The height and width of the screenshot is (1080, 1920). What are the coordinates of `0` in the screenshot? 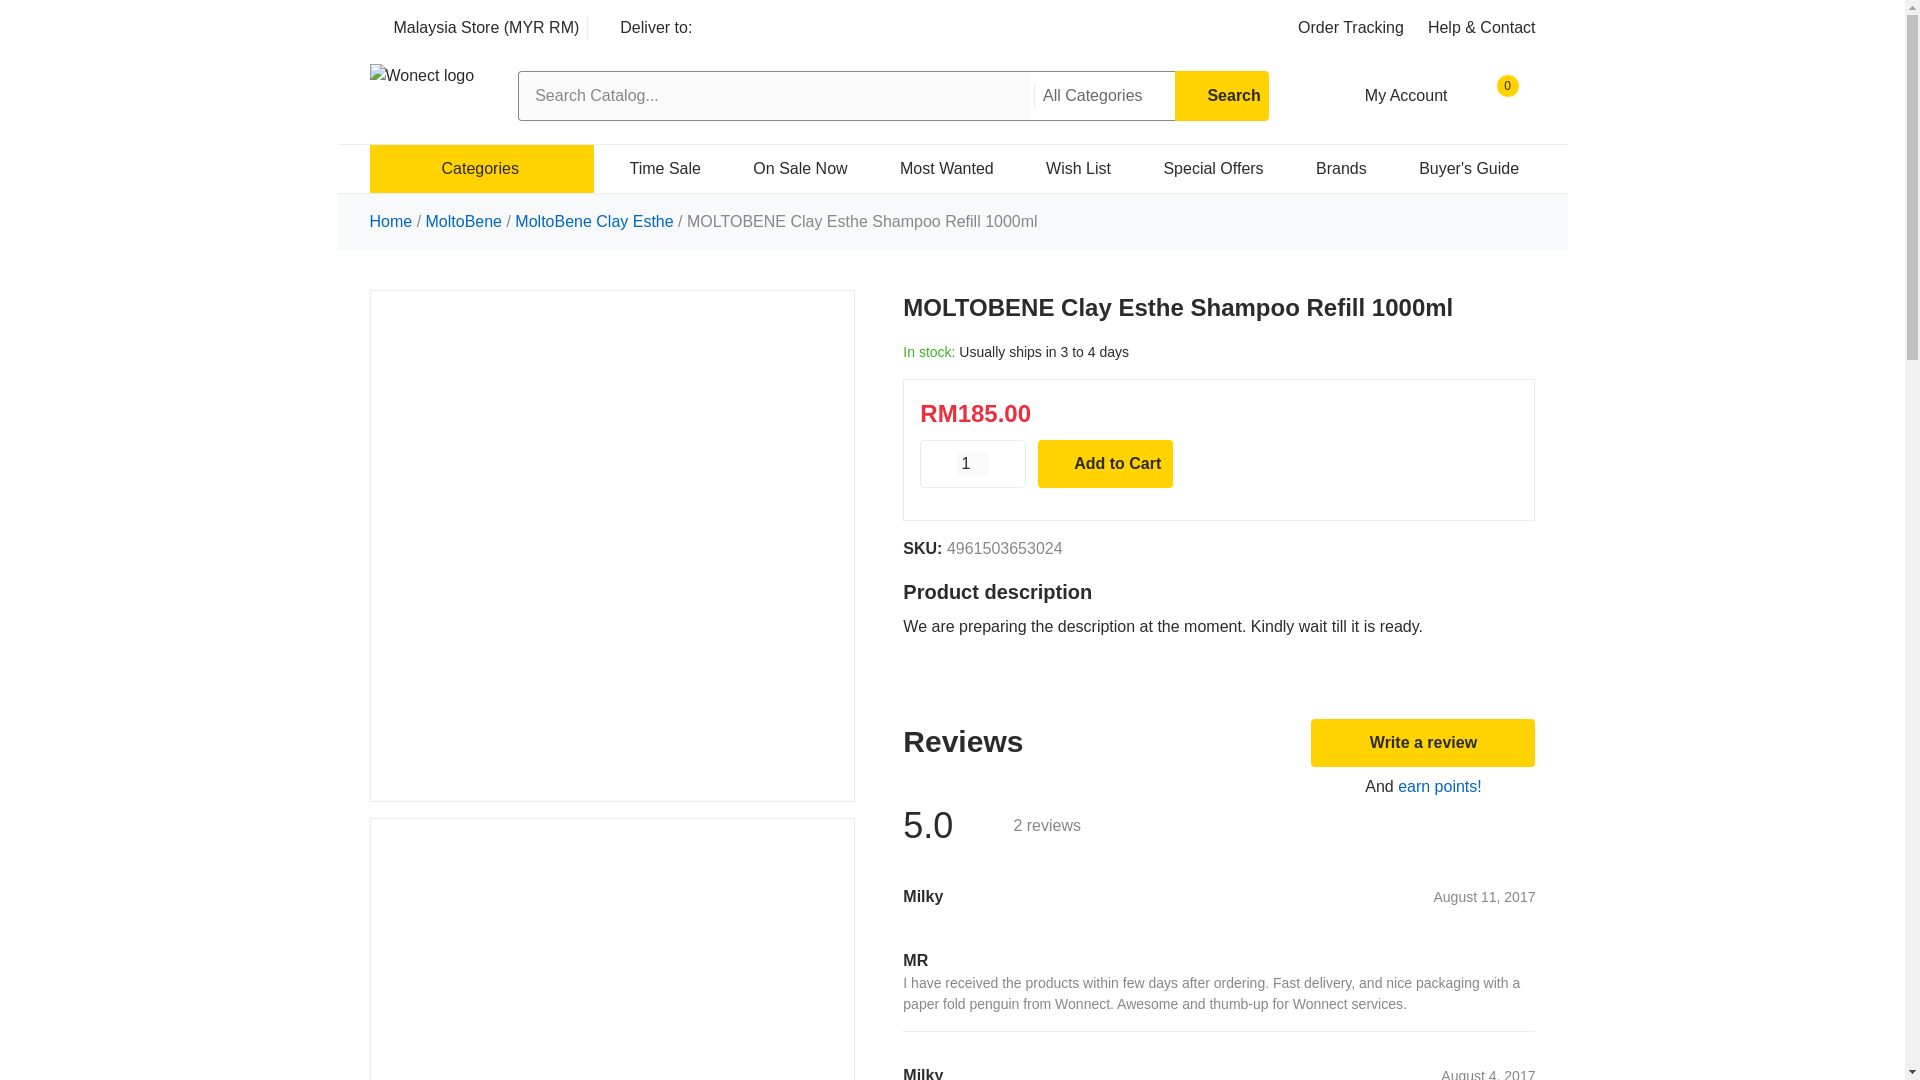 It's located at (1496, 96).